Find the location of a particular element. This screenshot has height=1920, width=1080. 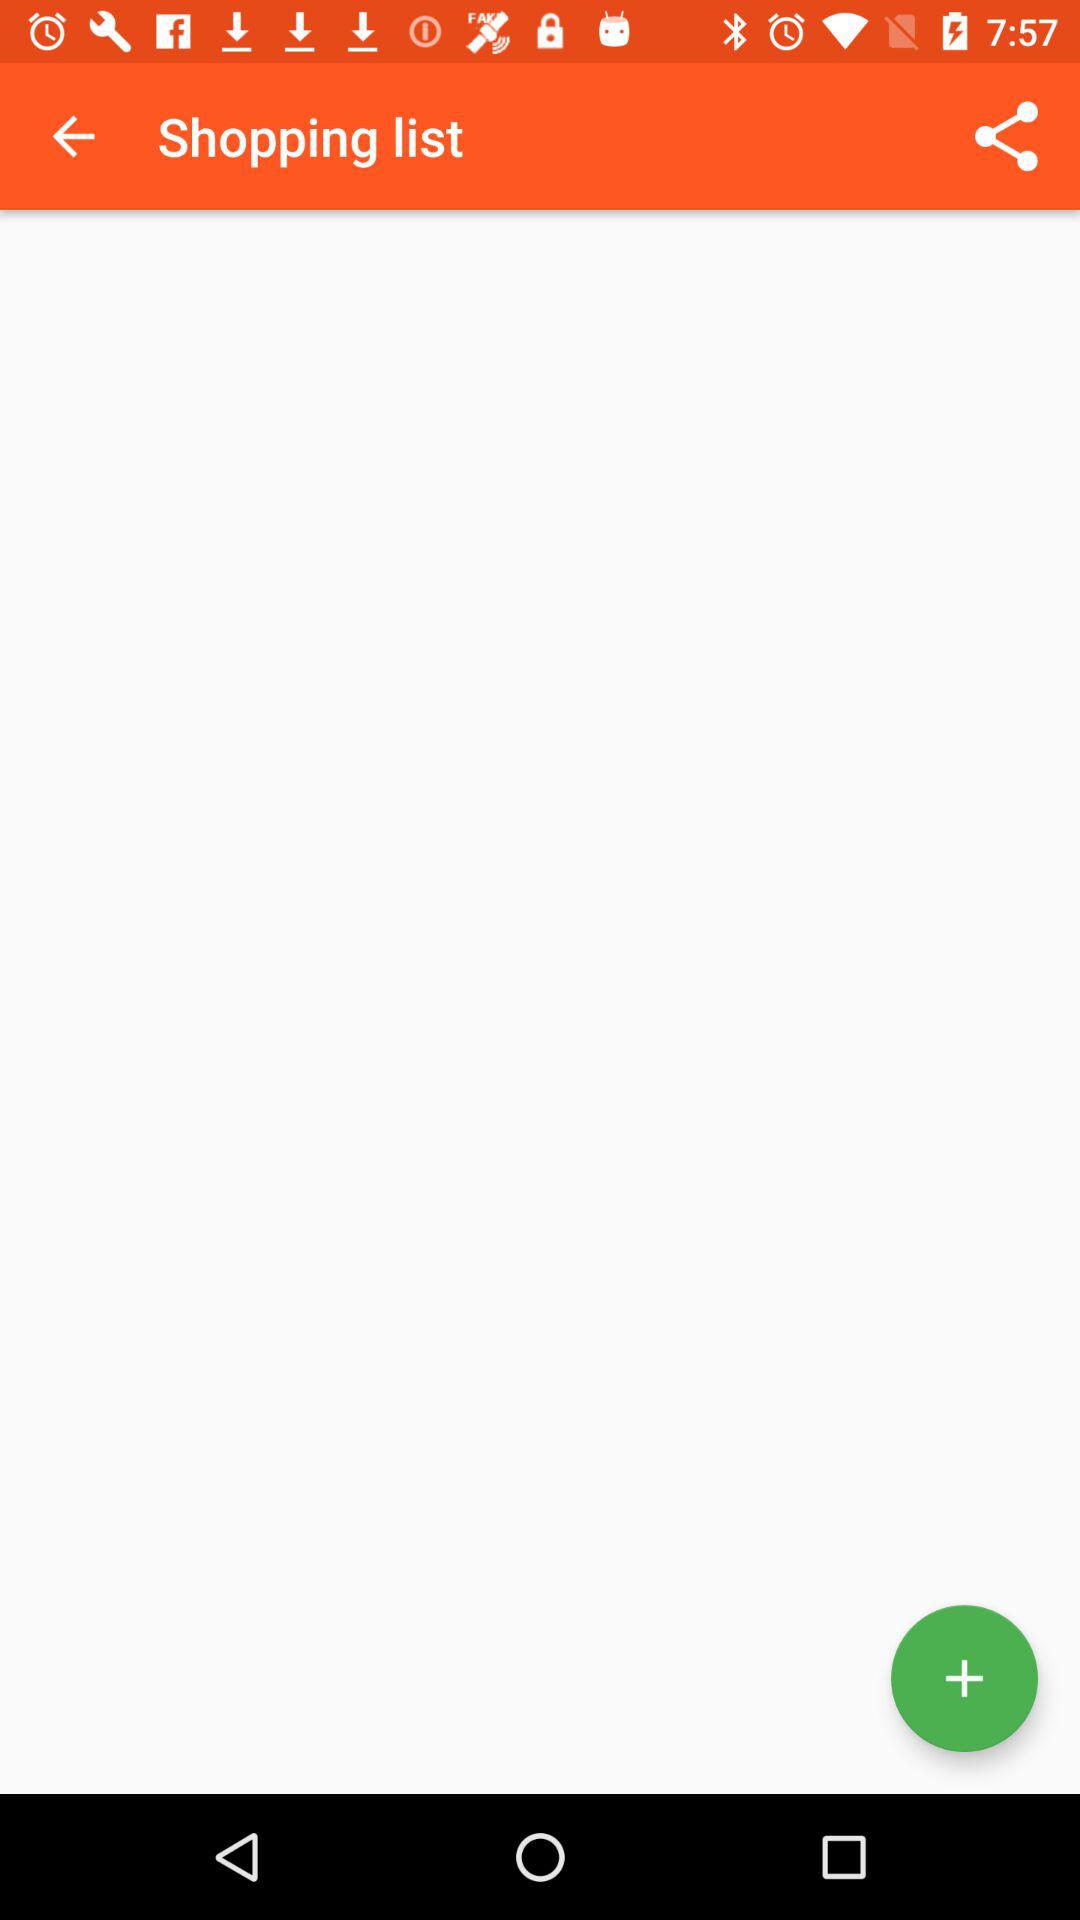

turn off the item at the bottom right corner is located at coordinates (964, 1678).